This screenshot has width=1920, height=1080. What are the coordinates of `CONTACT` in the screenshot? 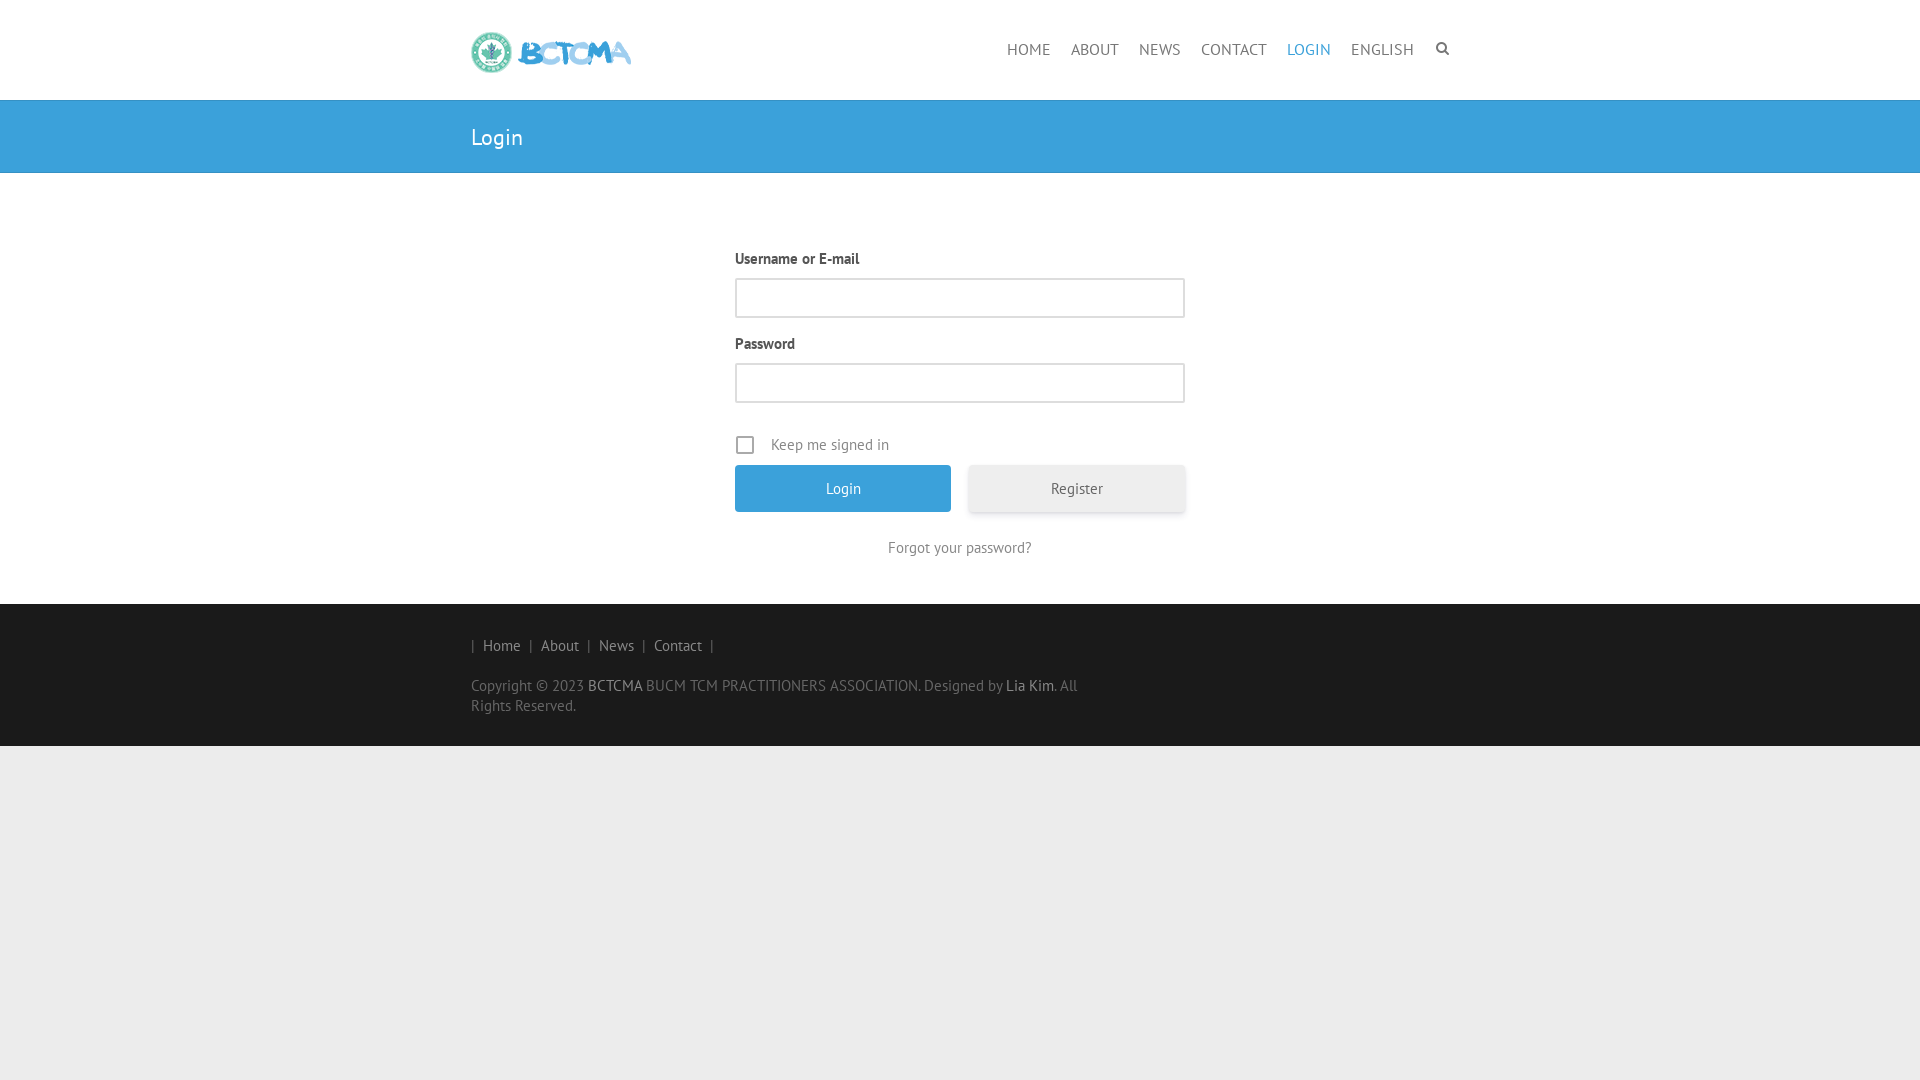 It's located at (1234, 50).